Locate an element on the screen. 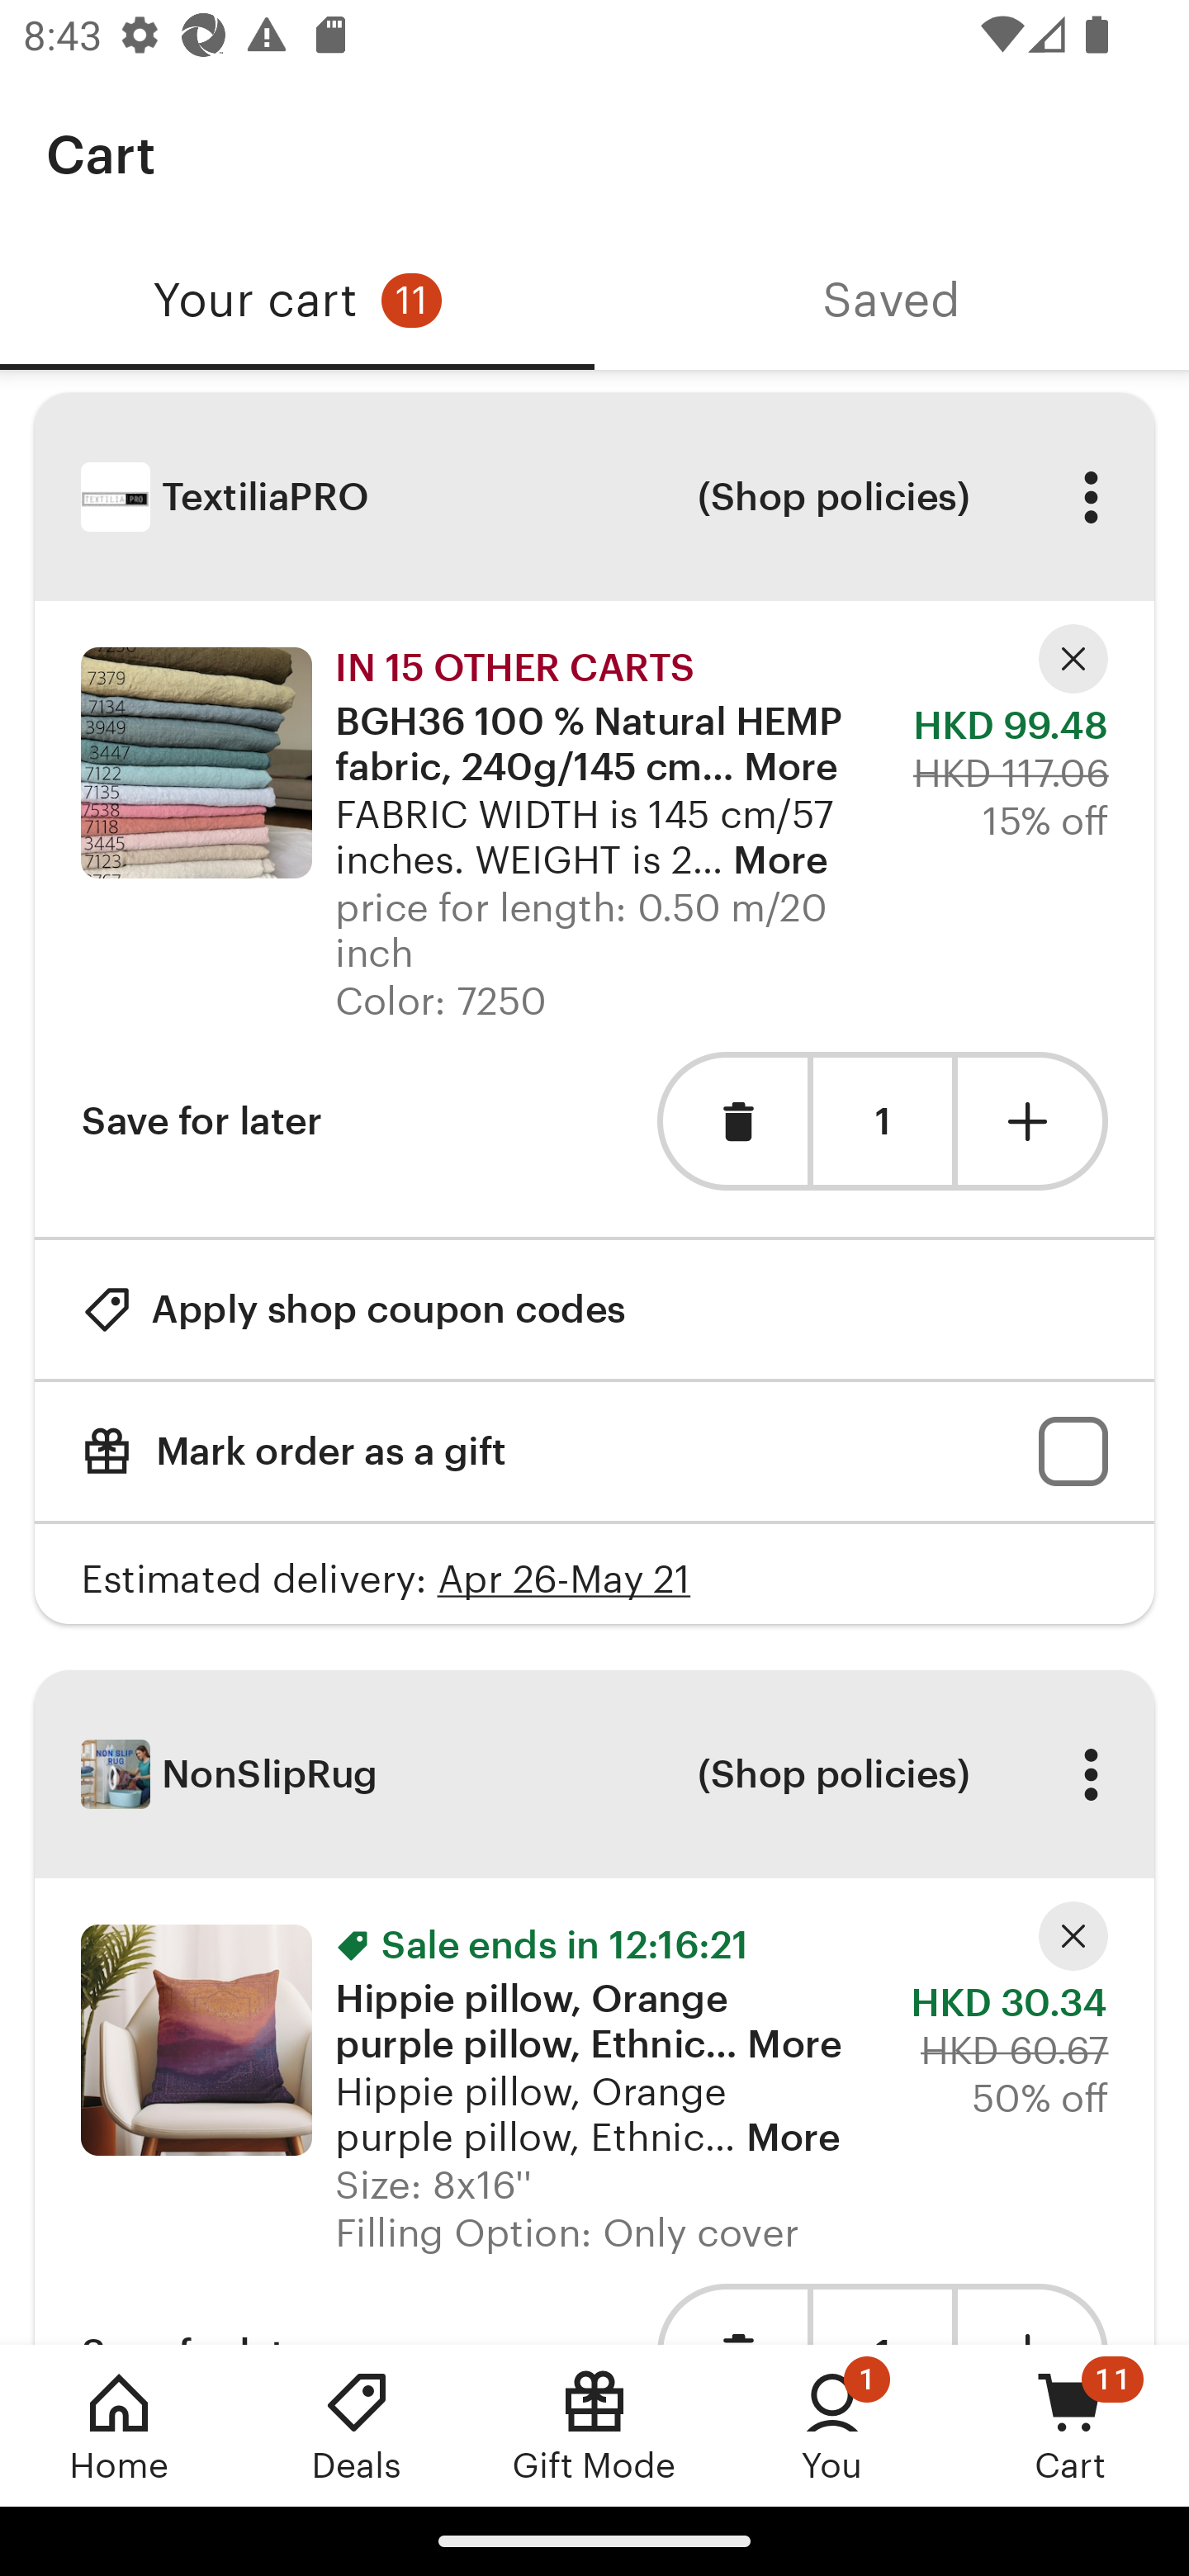  (Shop policies) is located at coordinates (832, 497).